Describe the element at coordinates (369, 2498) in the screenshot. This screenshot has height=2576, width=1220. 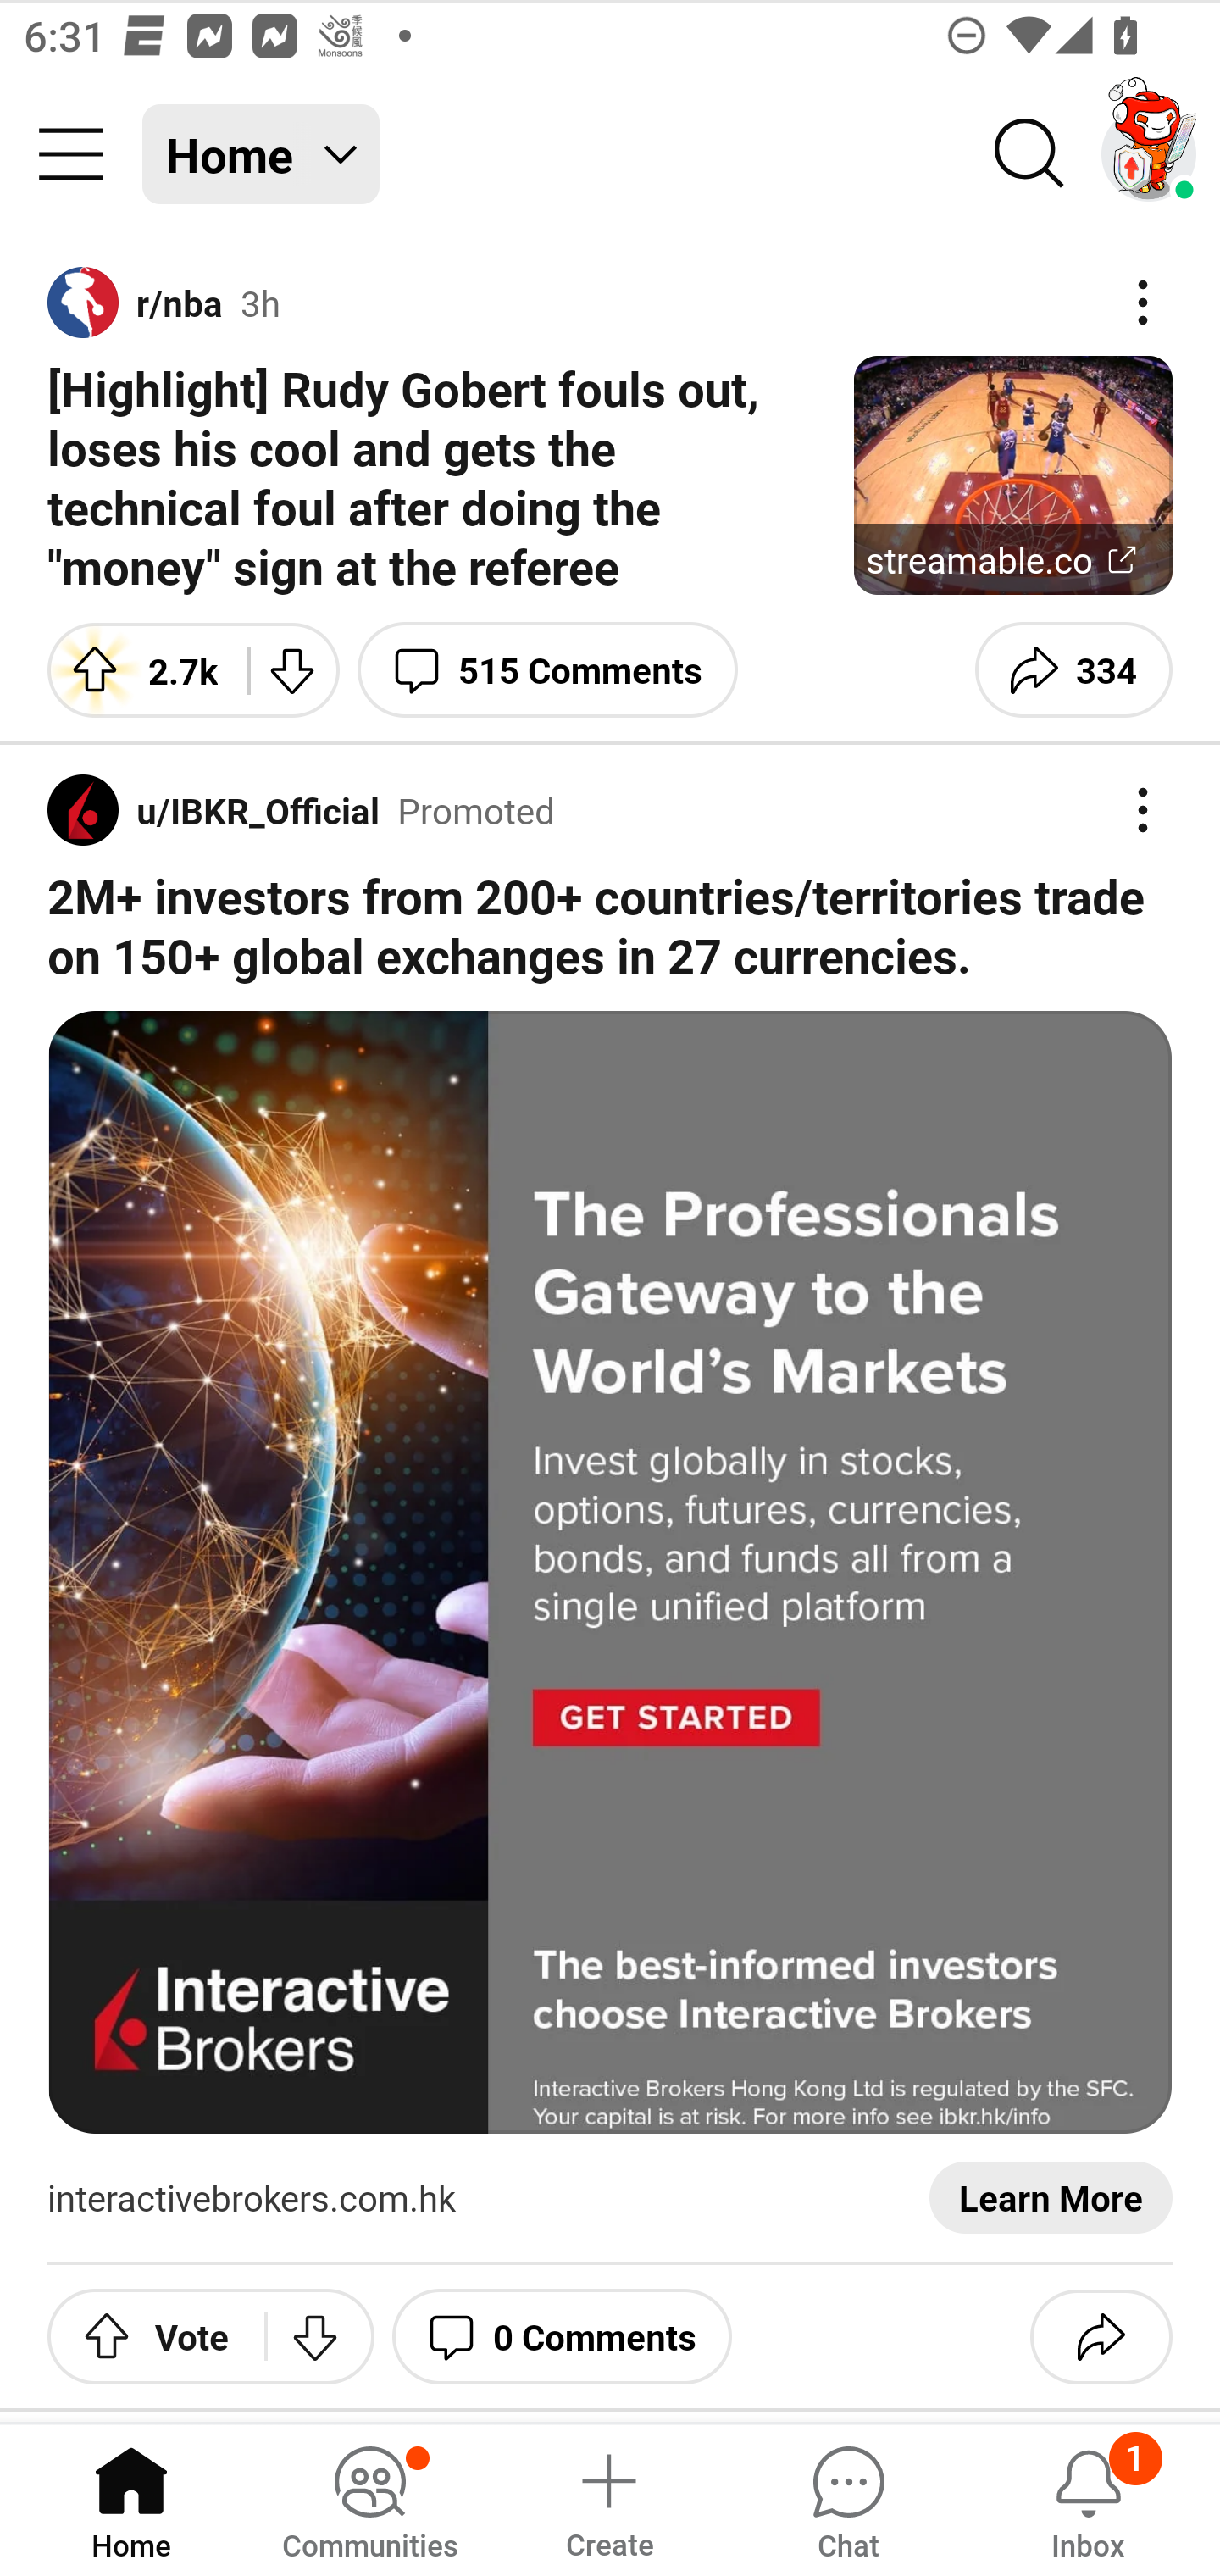
I see `Communities, has notifications Communities` at that location.